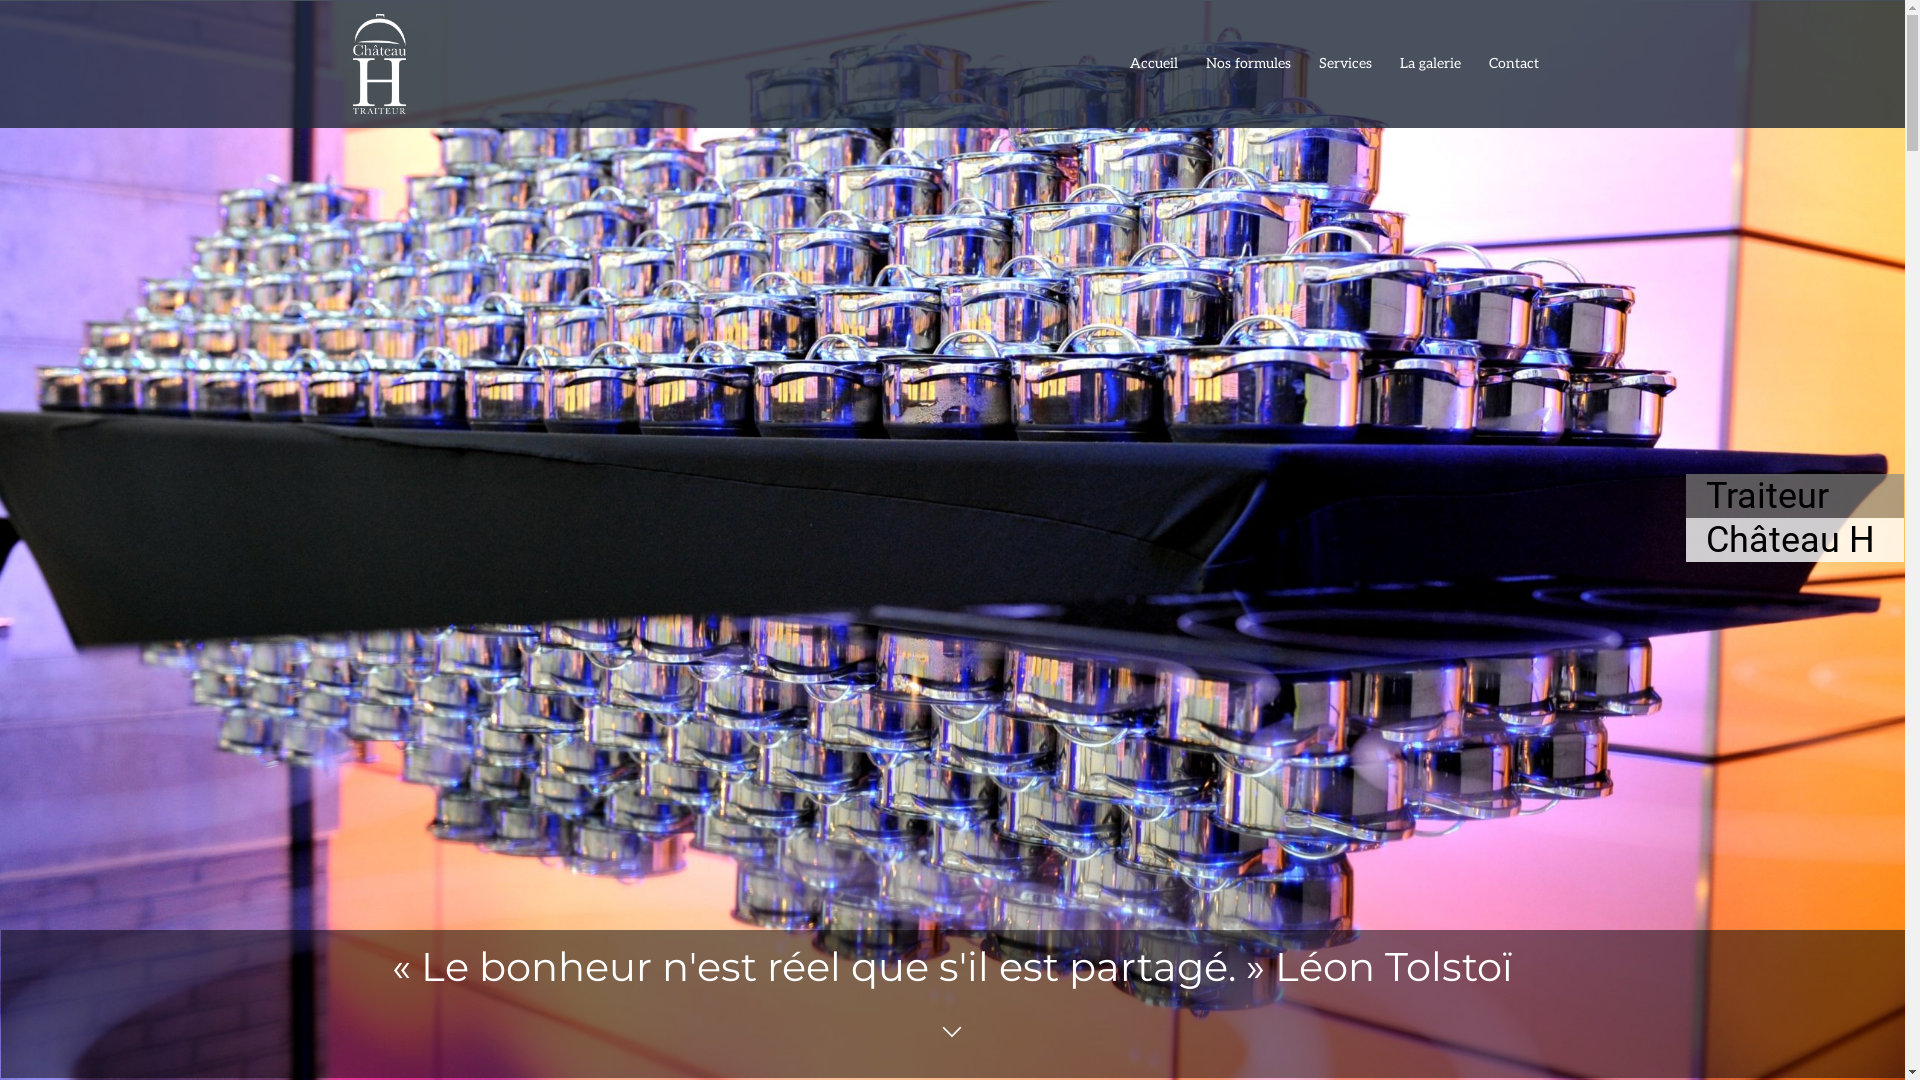 This screenshot has width=1920, height=1080. Describe the element at coordinates (1430, 64) in the screenshot. I see `La galerie` at that location.